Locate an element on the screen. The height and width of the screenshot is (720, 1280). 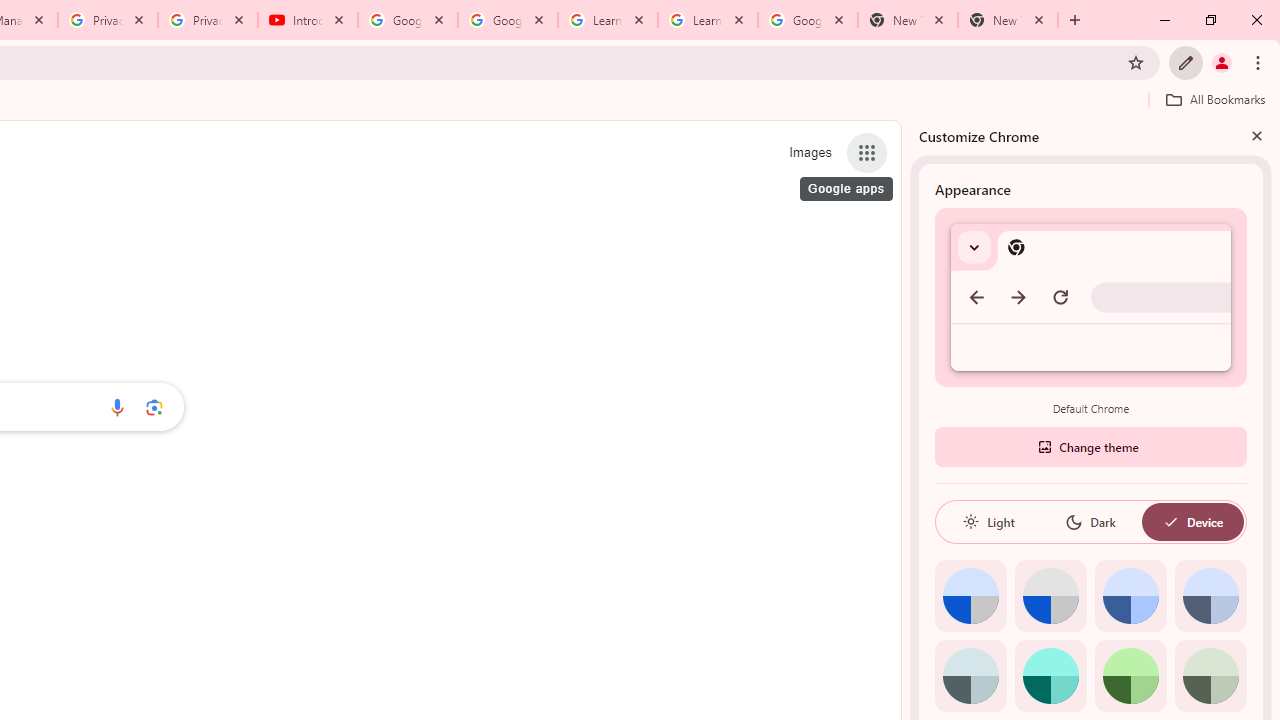
Google Account Help is located at coordinates (408, 20).